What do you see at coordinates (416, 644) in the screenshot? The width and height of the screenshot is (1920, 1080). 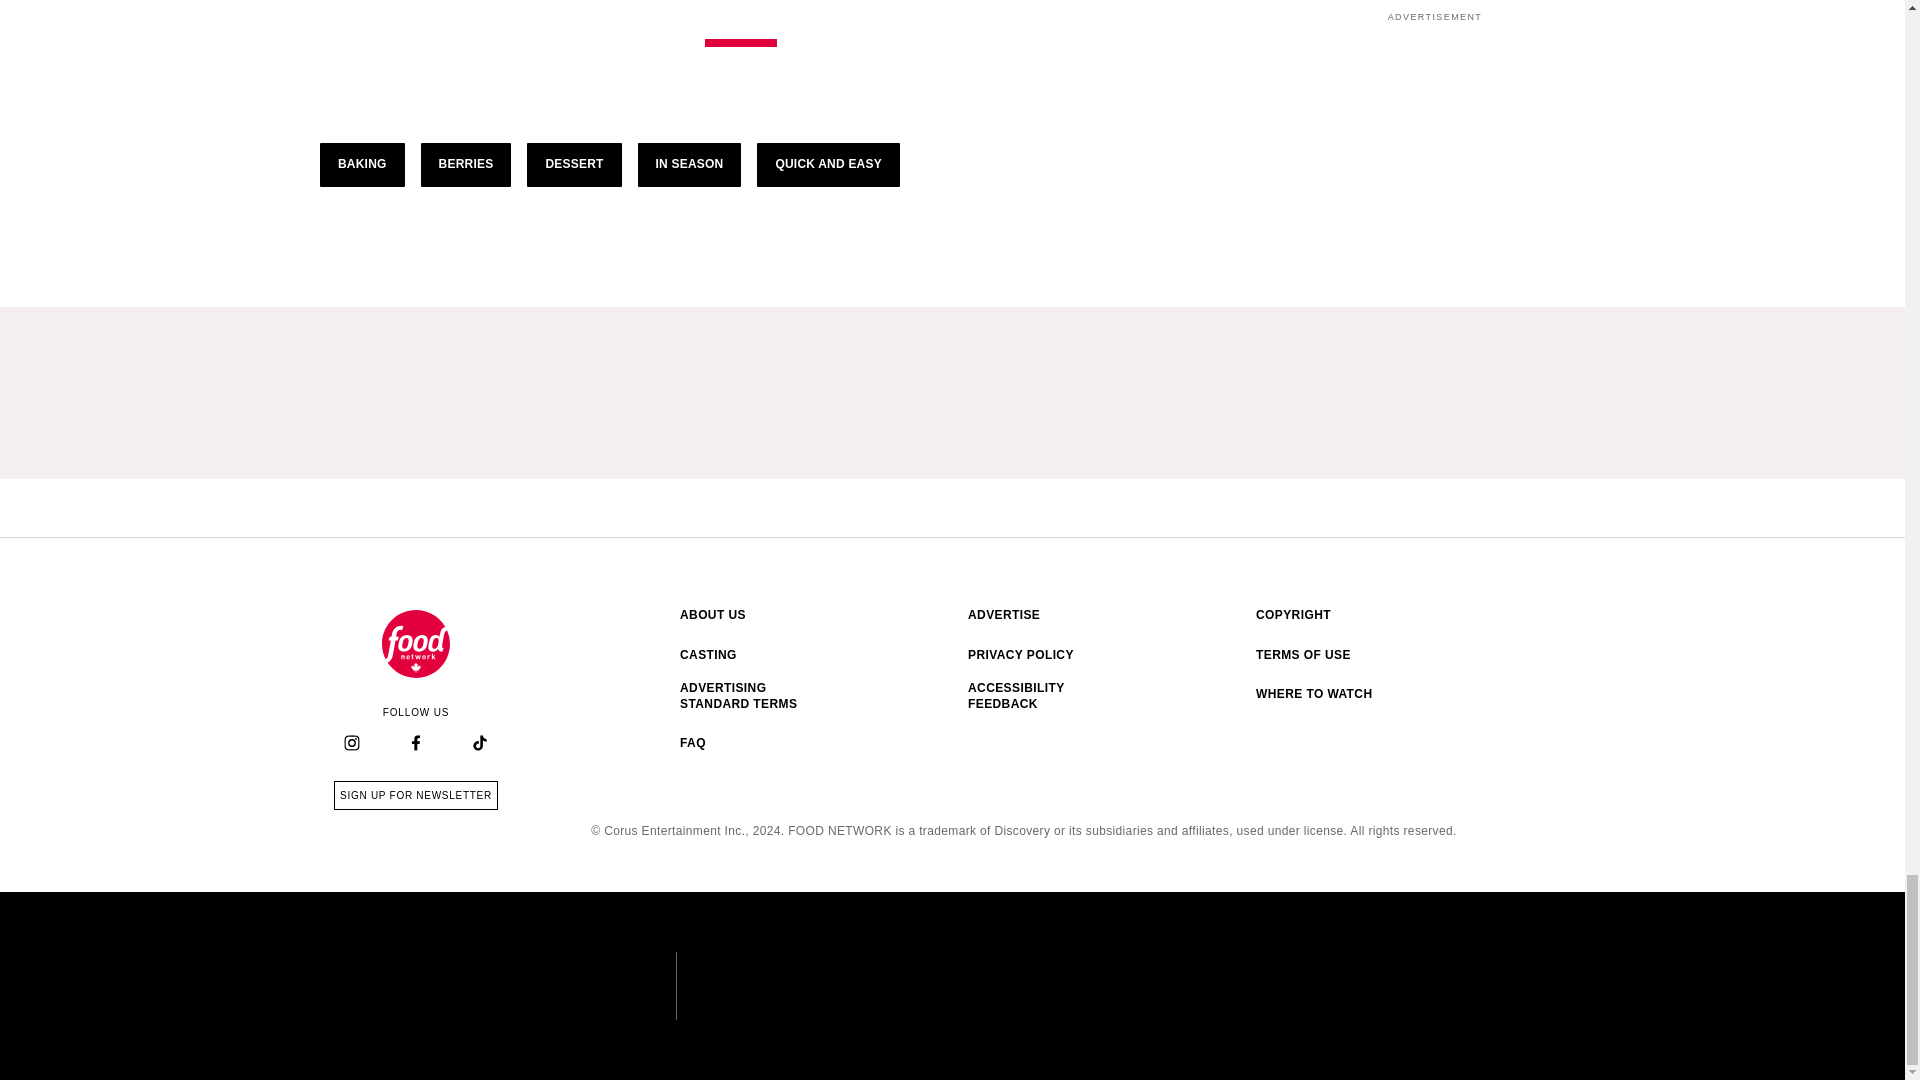 I see `Food Network Canada home` at bounding box center [416, 644].